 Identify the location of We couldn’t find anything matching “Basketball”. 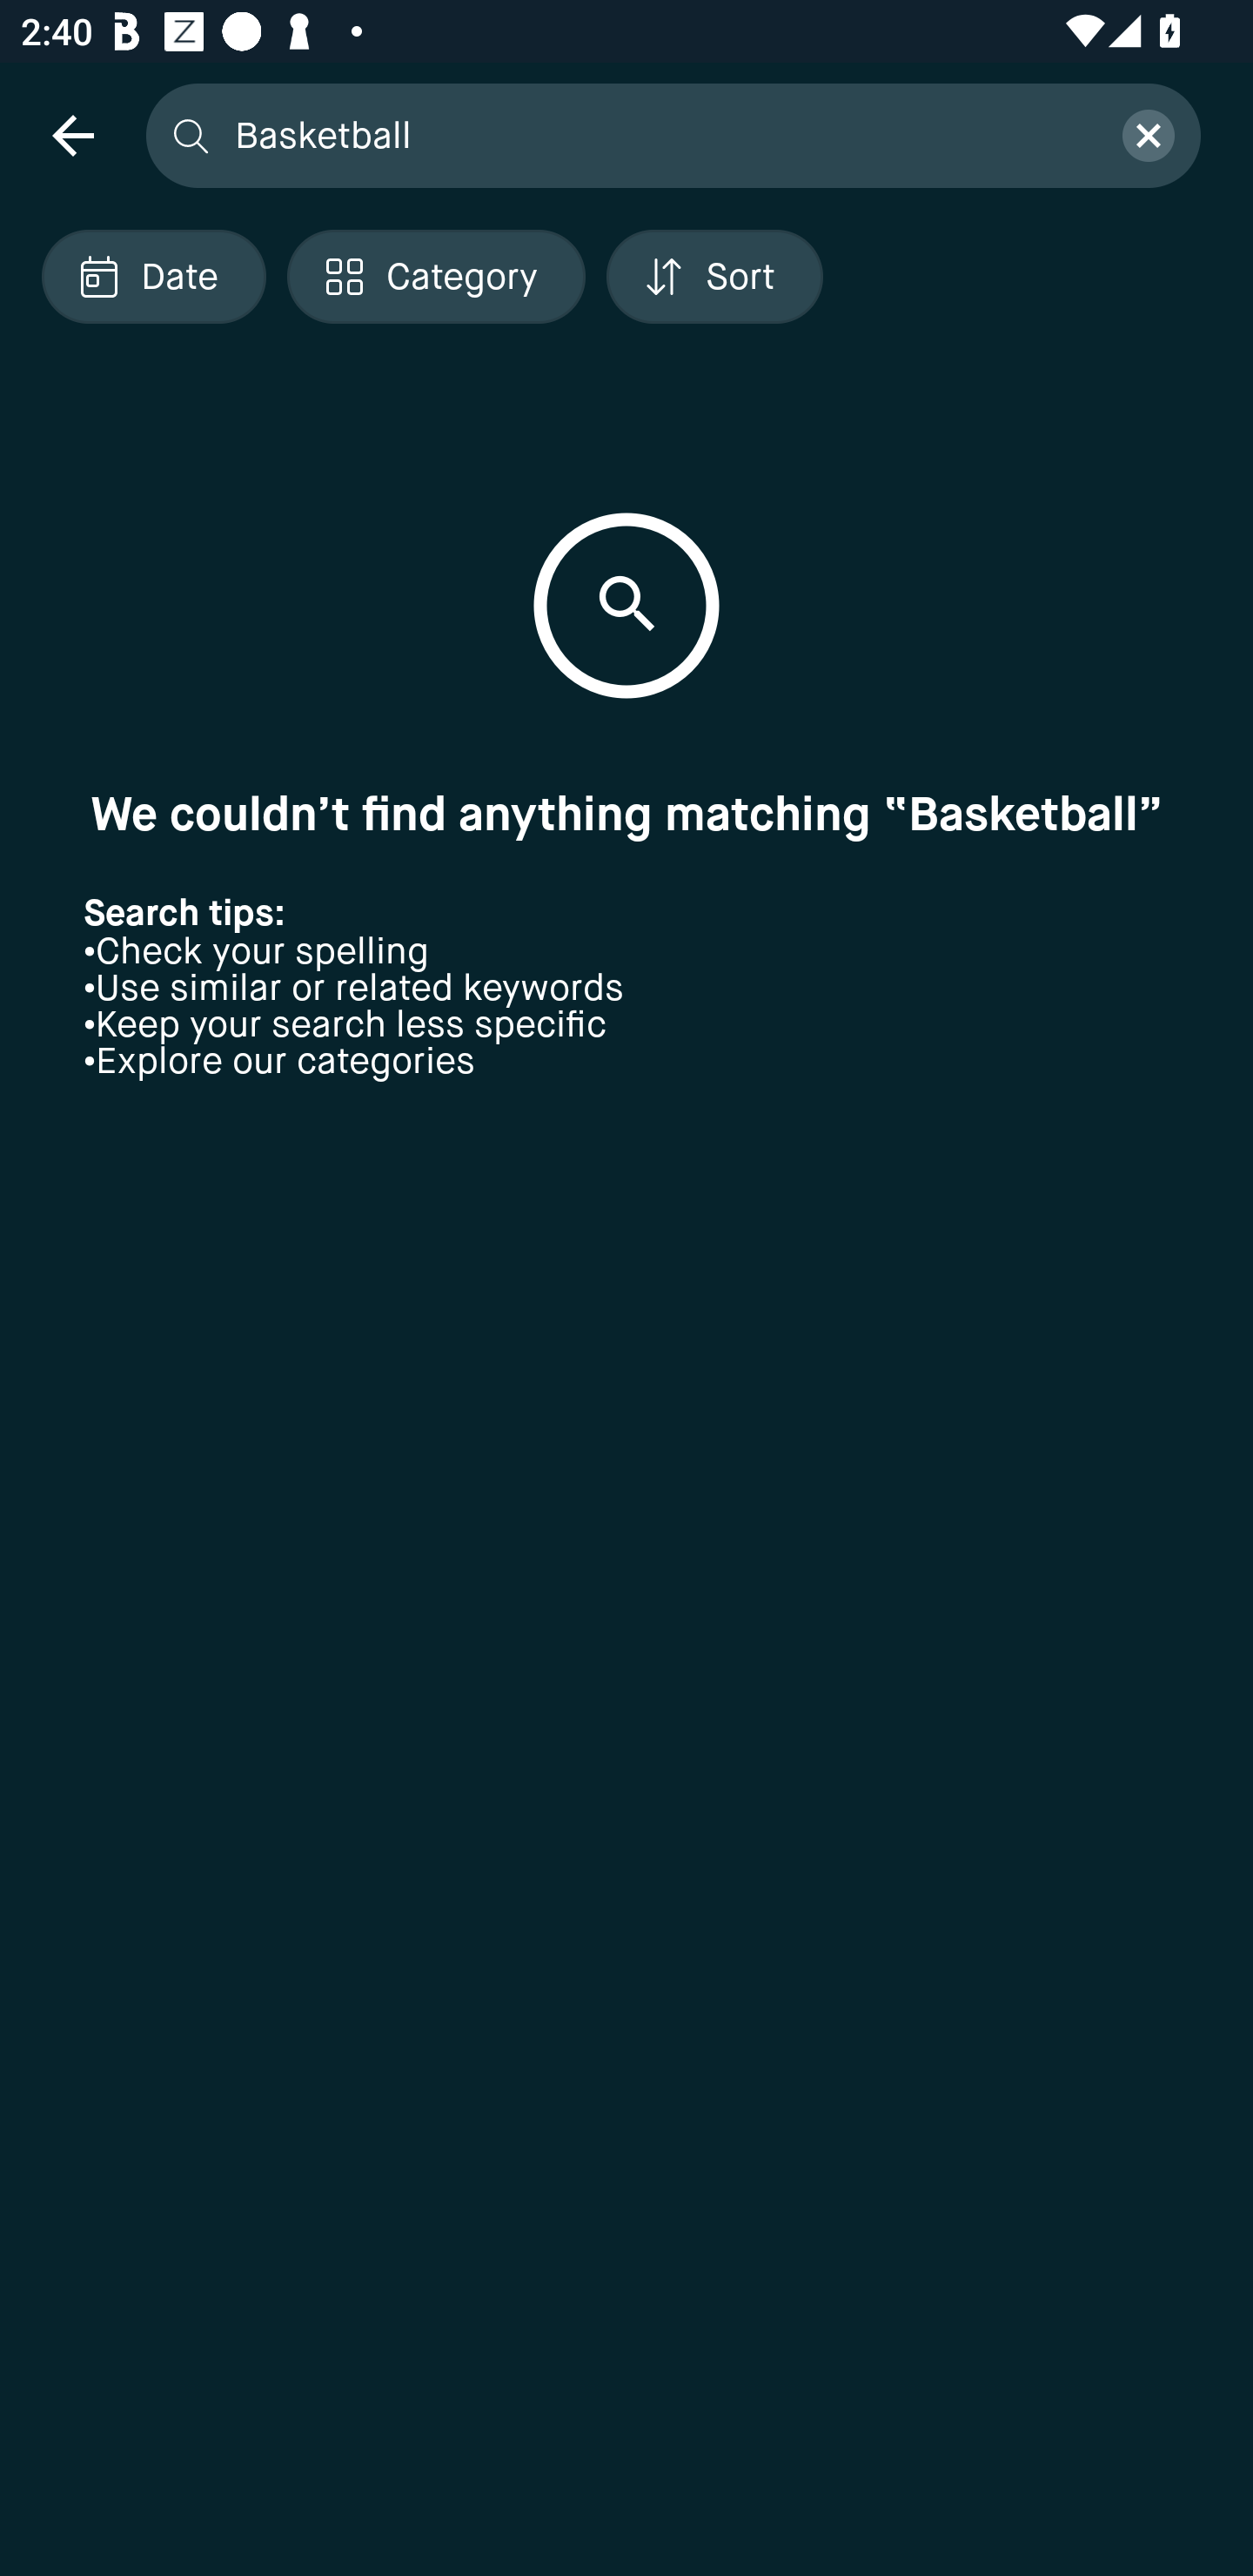
(626, 813).